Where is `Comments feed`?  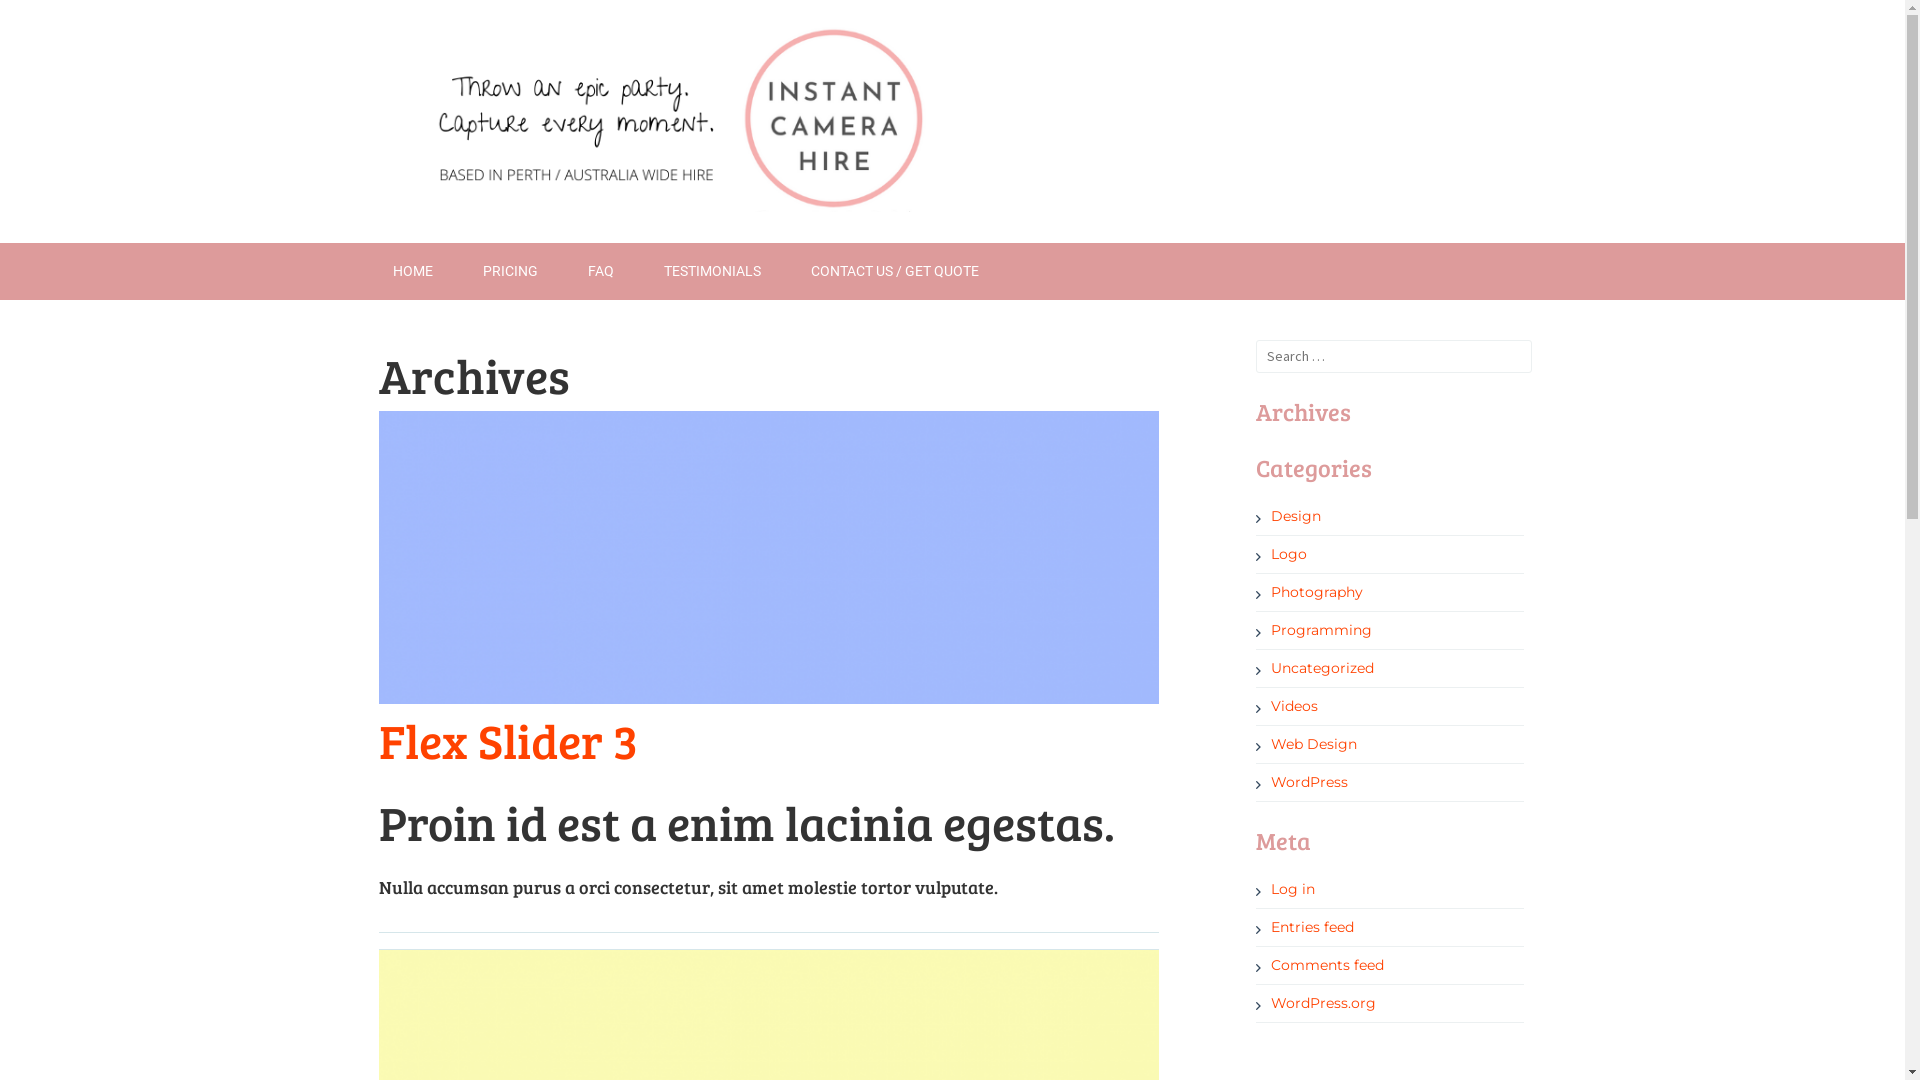
Comments feed is located at coordinates (1320, 965).